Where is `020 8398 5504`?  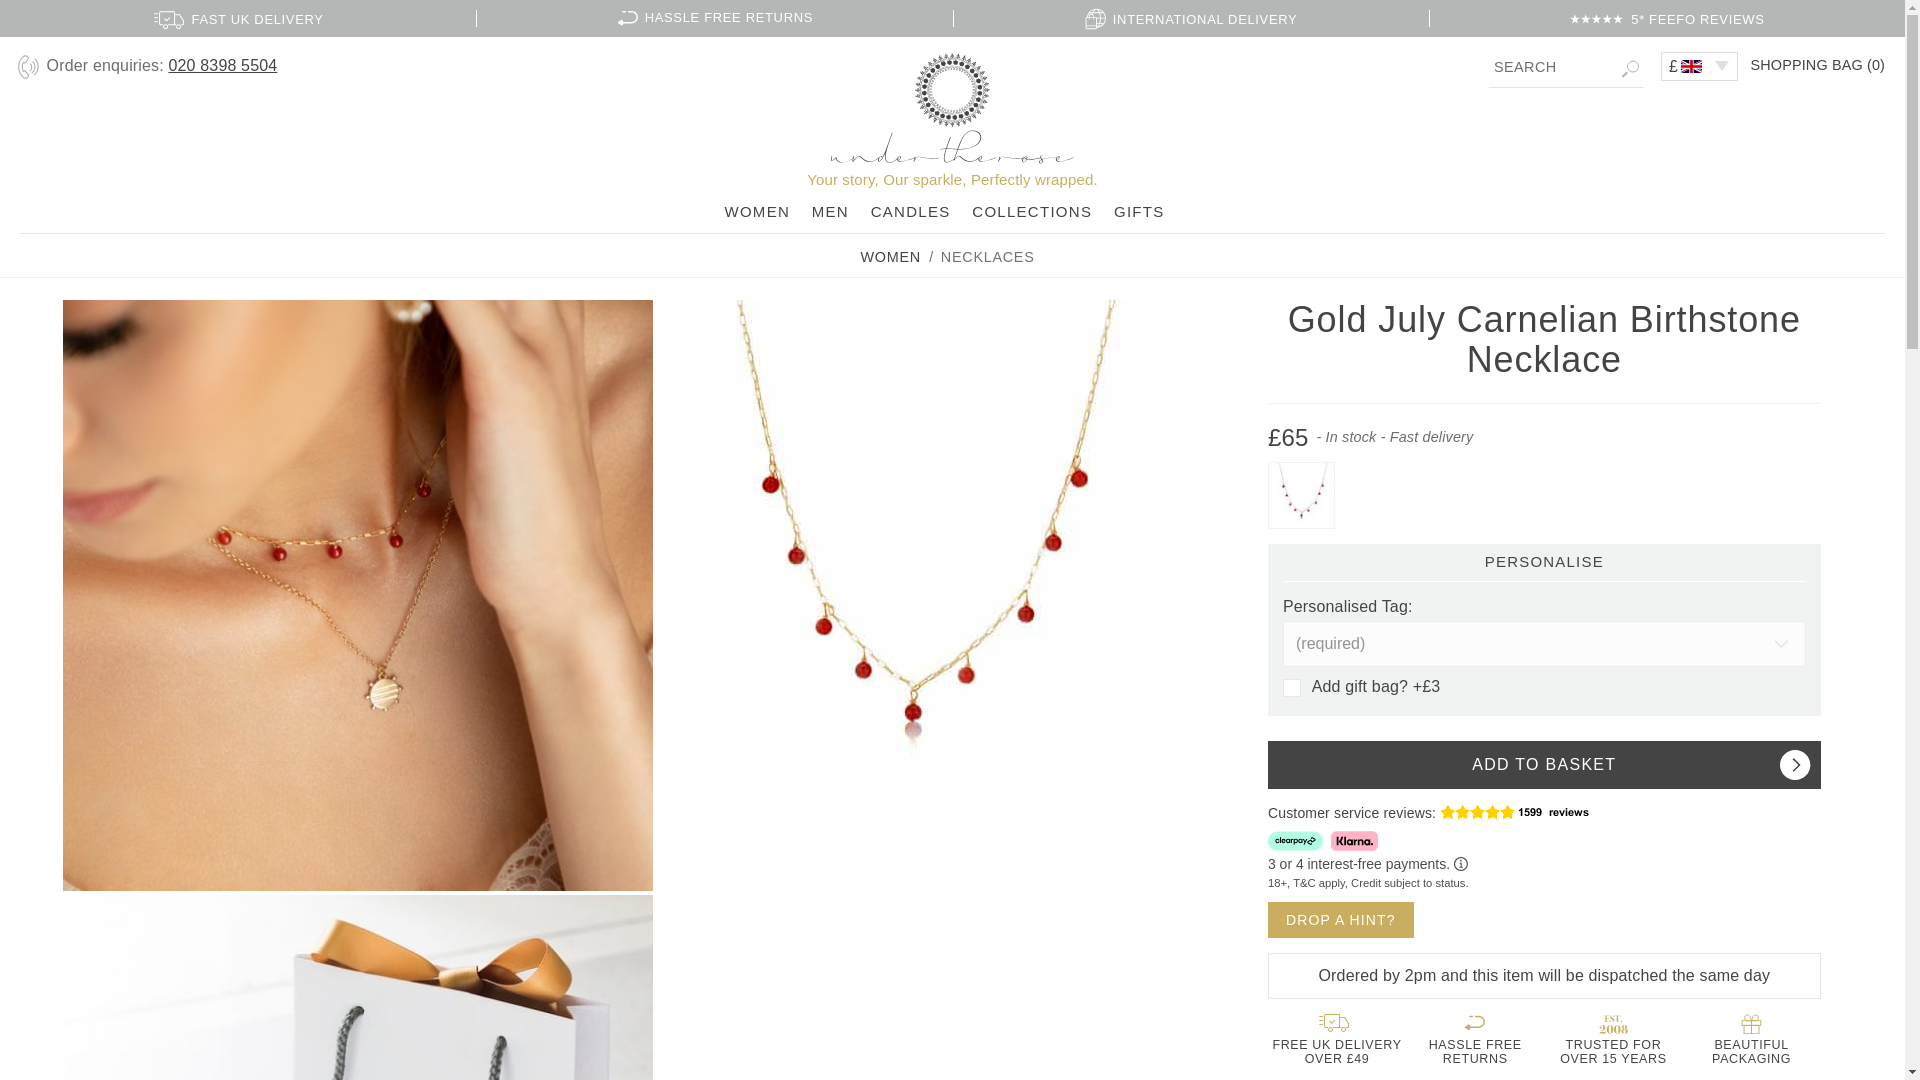 020 8398 5504 is located at coordinates (222, 66).